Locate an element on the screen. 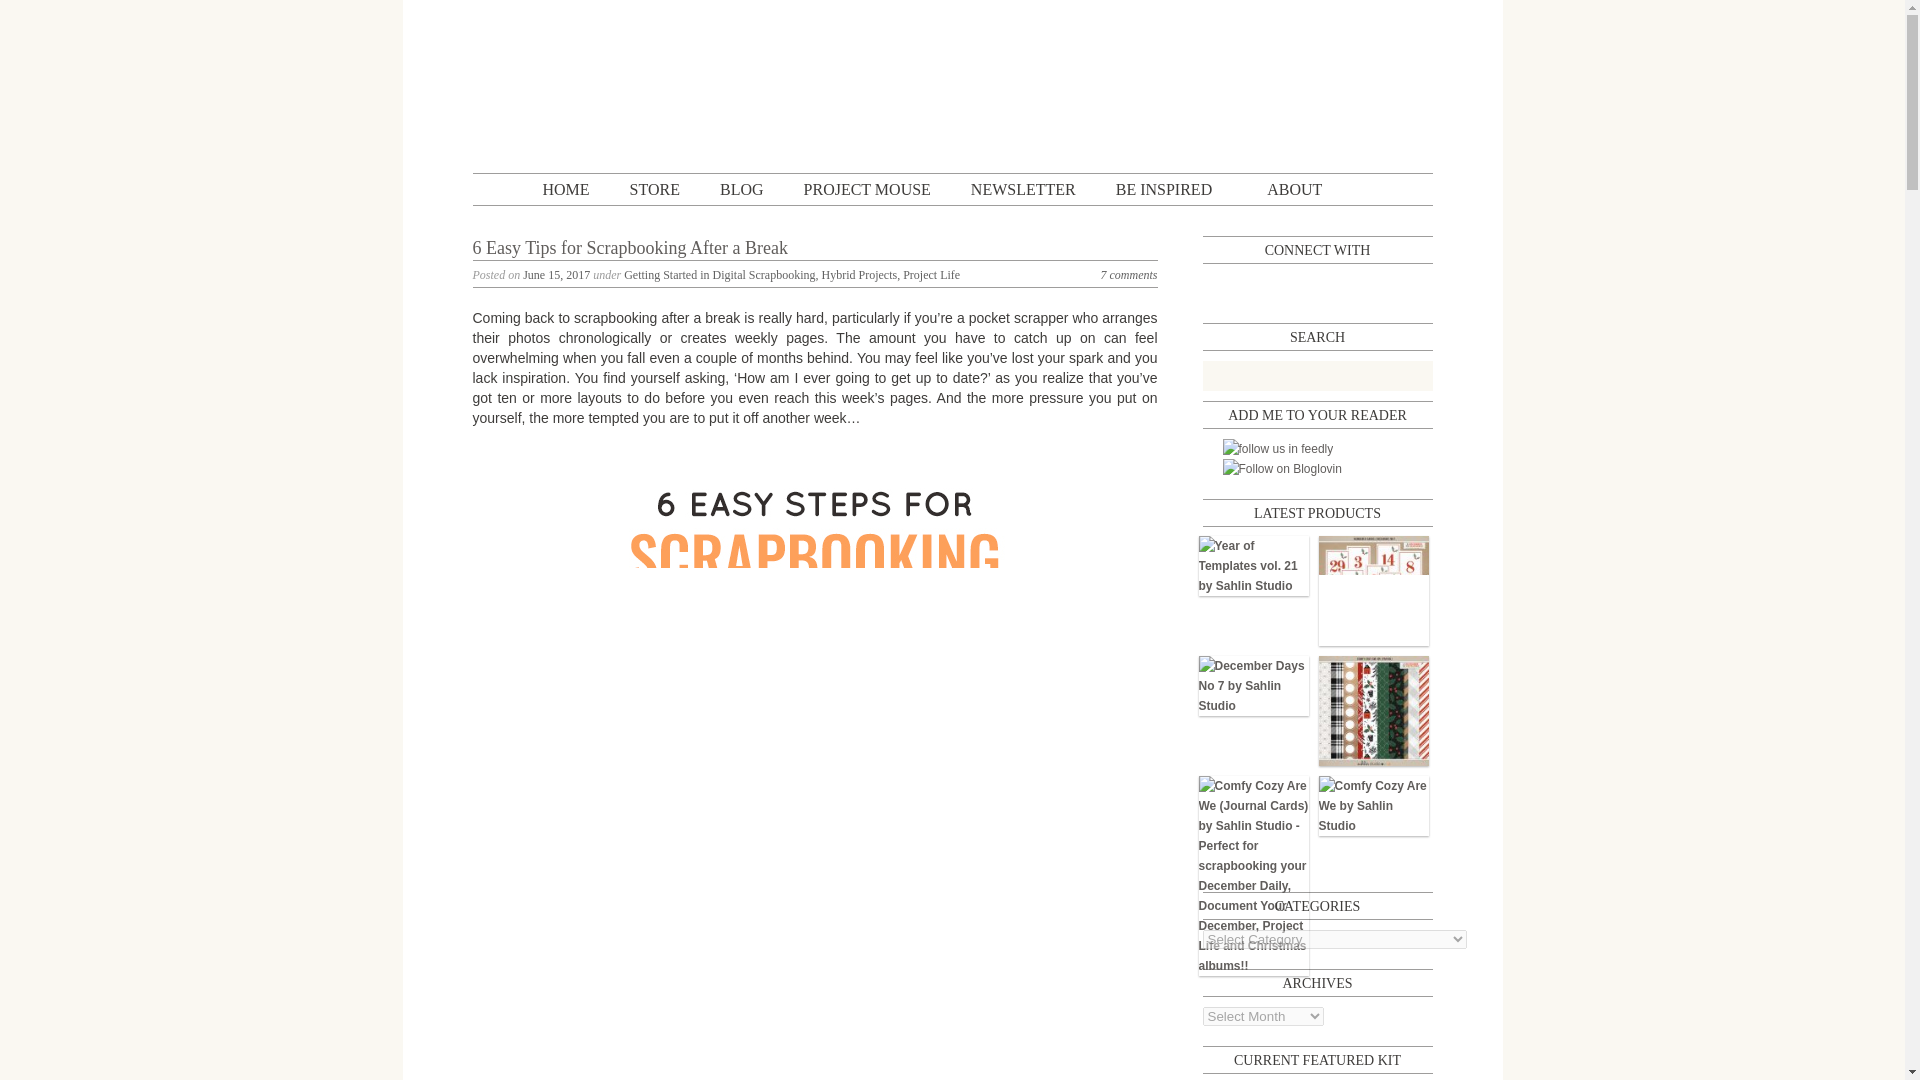 The width and height of the screenshot is (1920, 1080). BE INSPIRED is located at coordinates (1163, 188).